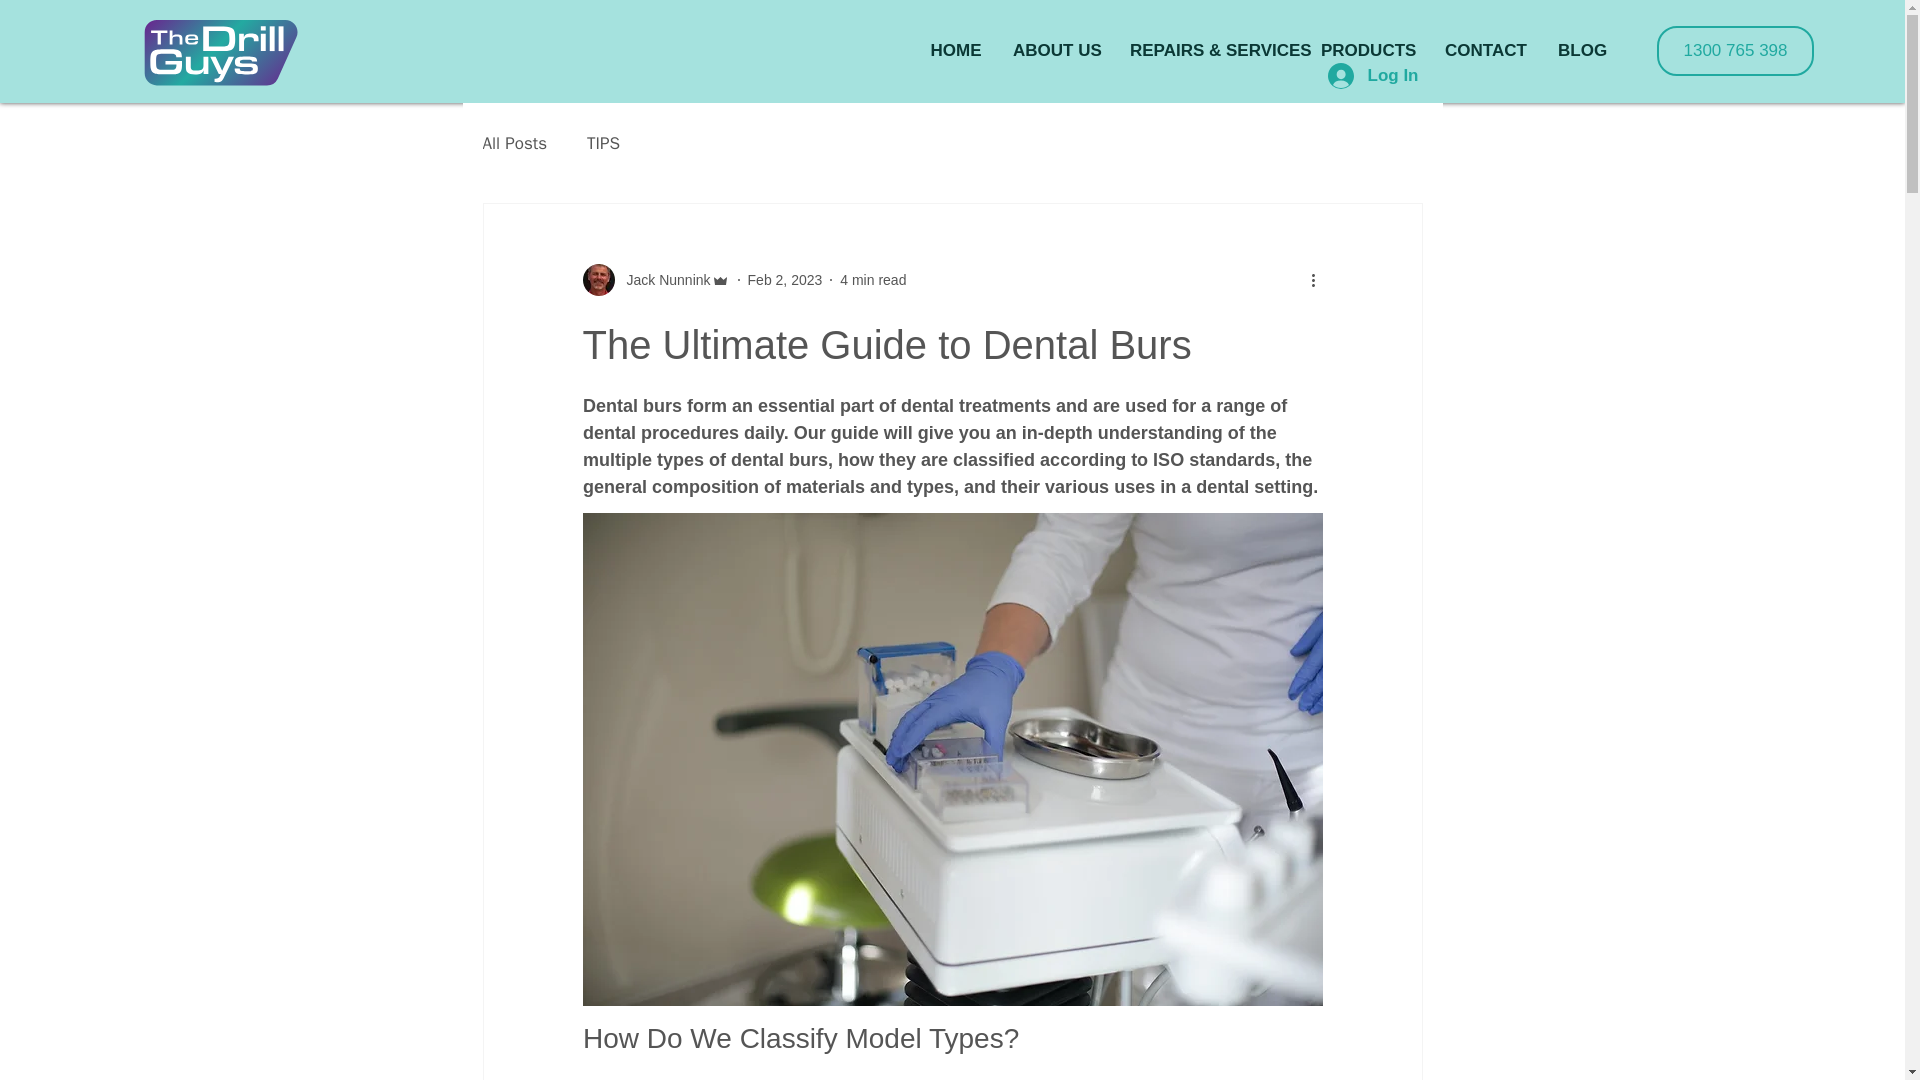  Describe the element at coordinates (1582, 50) in the screenshot. I see `BLOG` at that location.